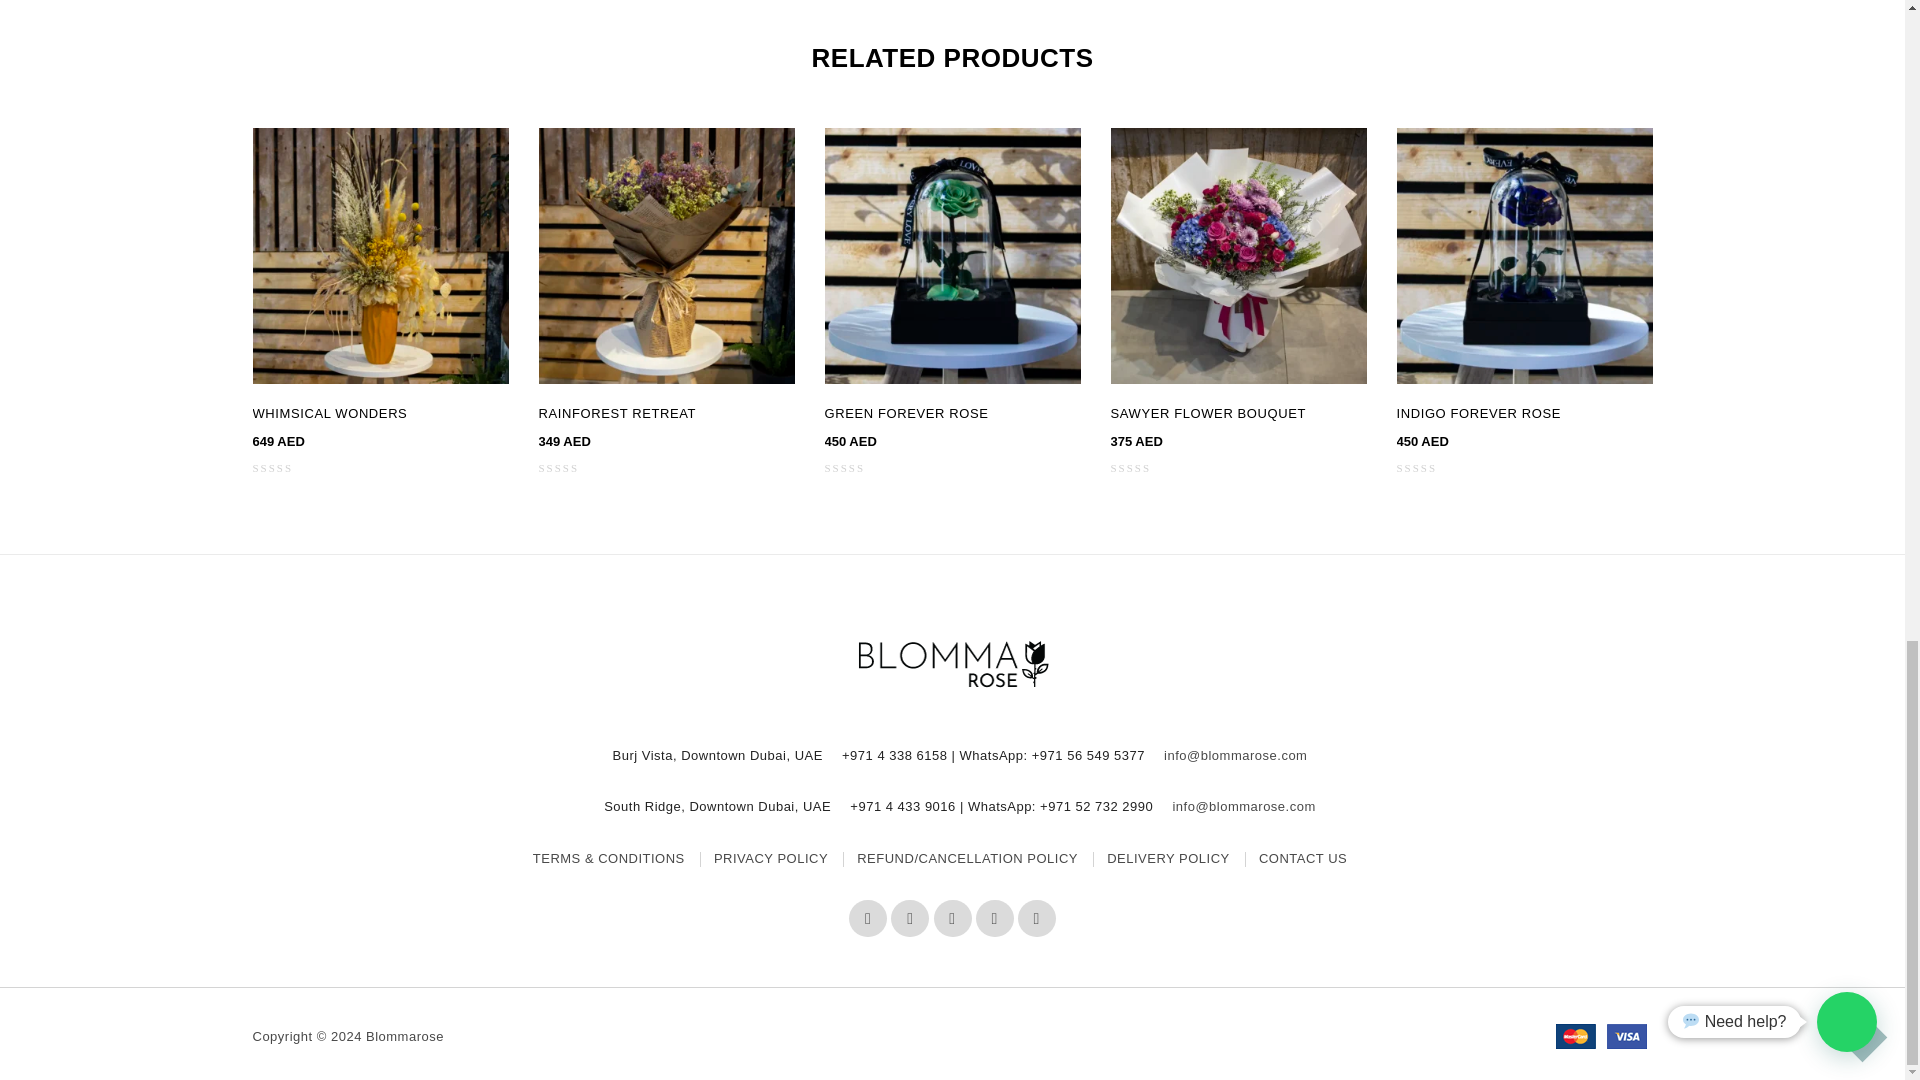 This screenshot has width=1920, height=1080. What do you see at coordinates (1428, 468) in the screenshot?
I see `Not yet rated` at bounding box center [1428, 468].